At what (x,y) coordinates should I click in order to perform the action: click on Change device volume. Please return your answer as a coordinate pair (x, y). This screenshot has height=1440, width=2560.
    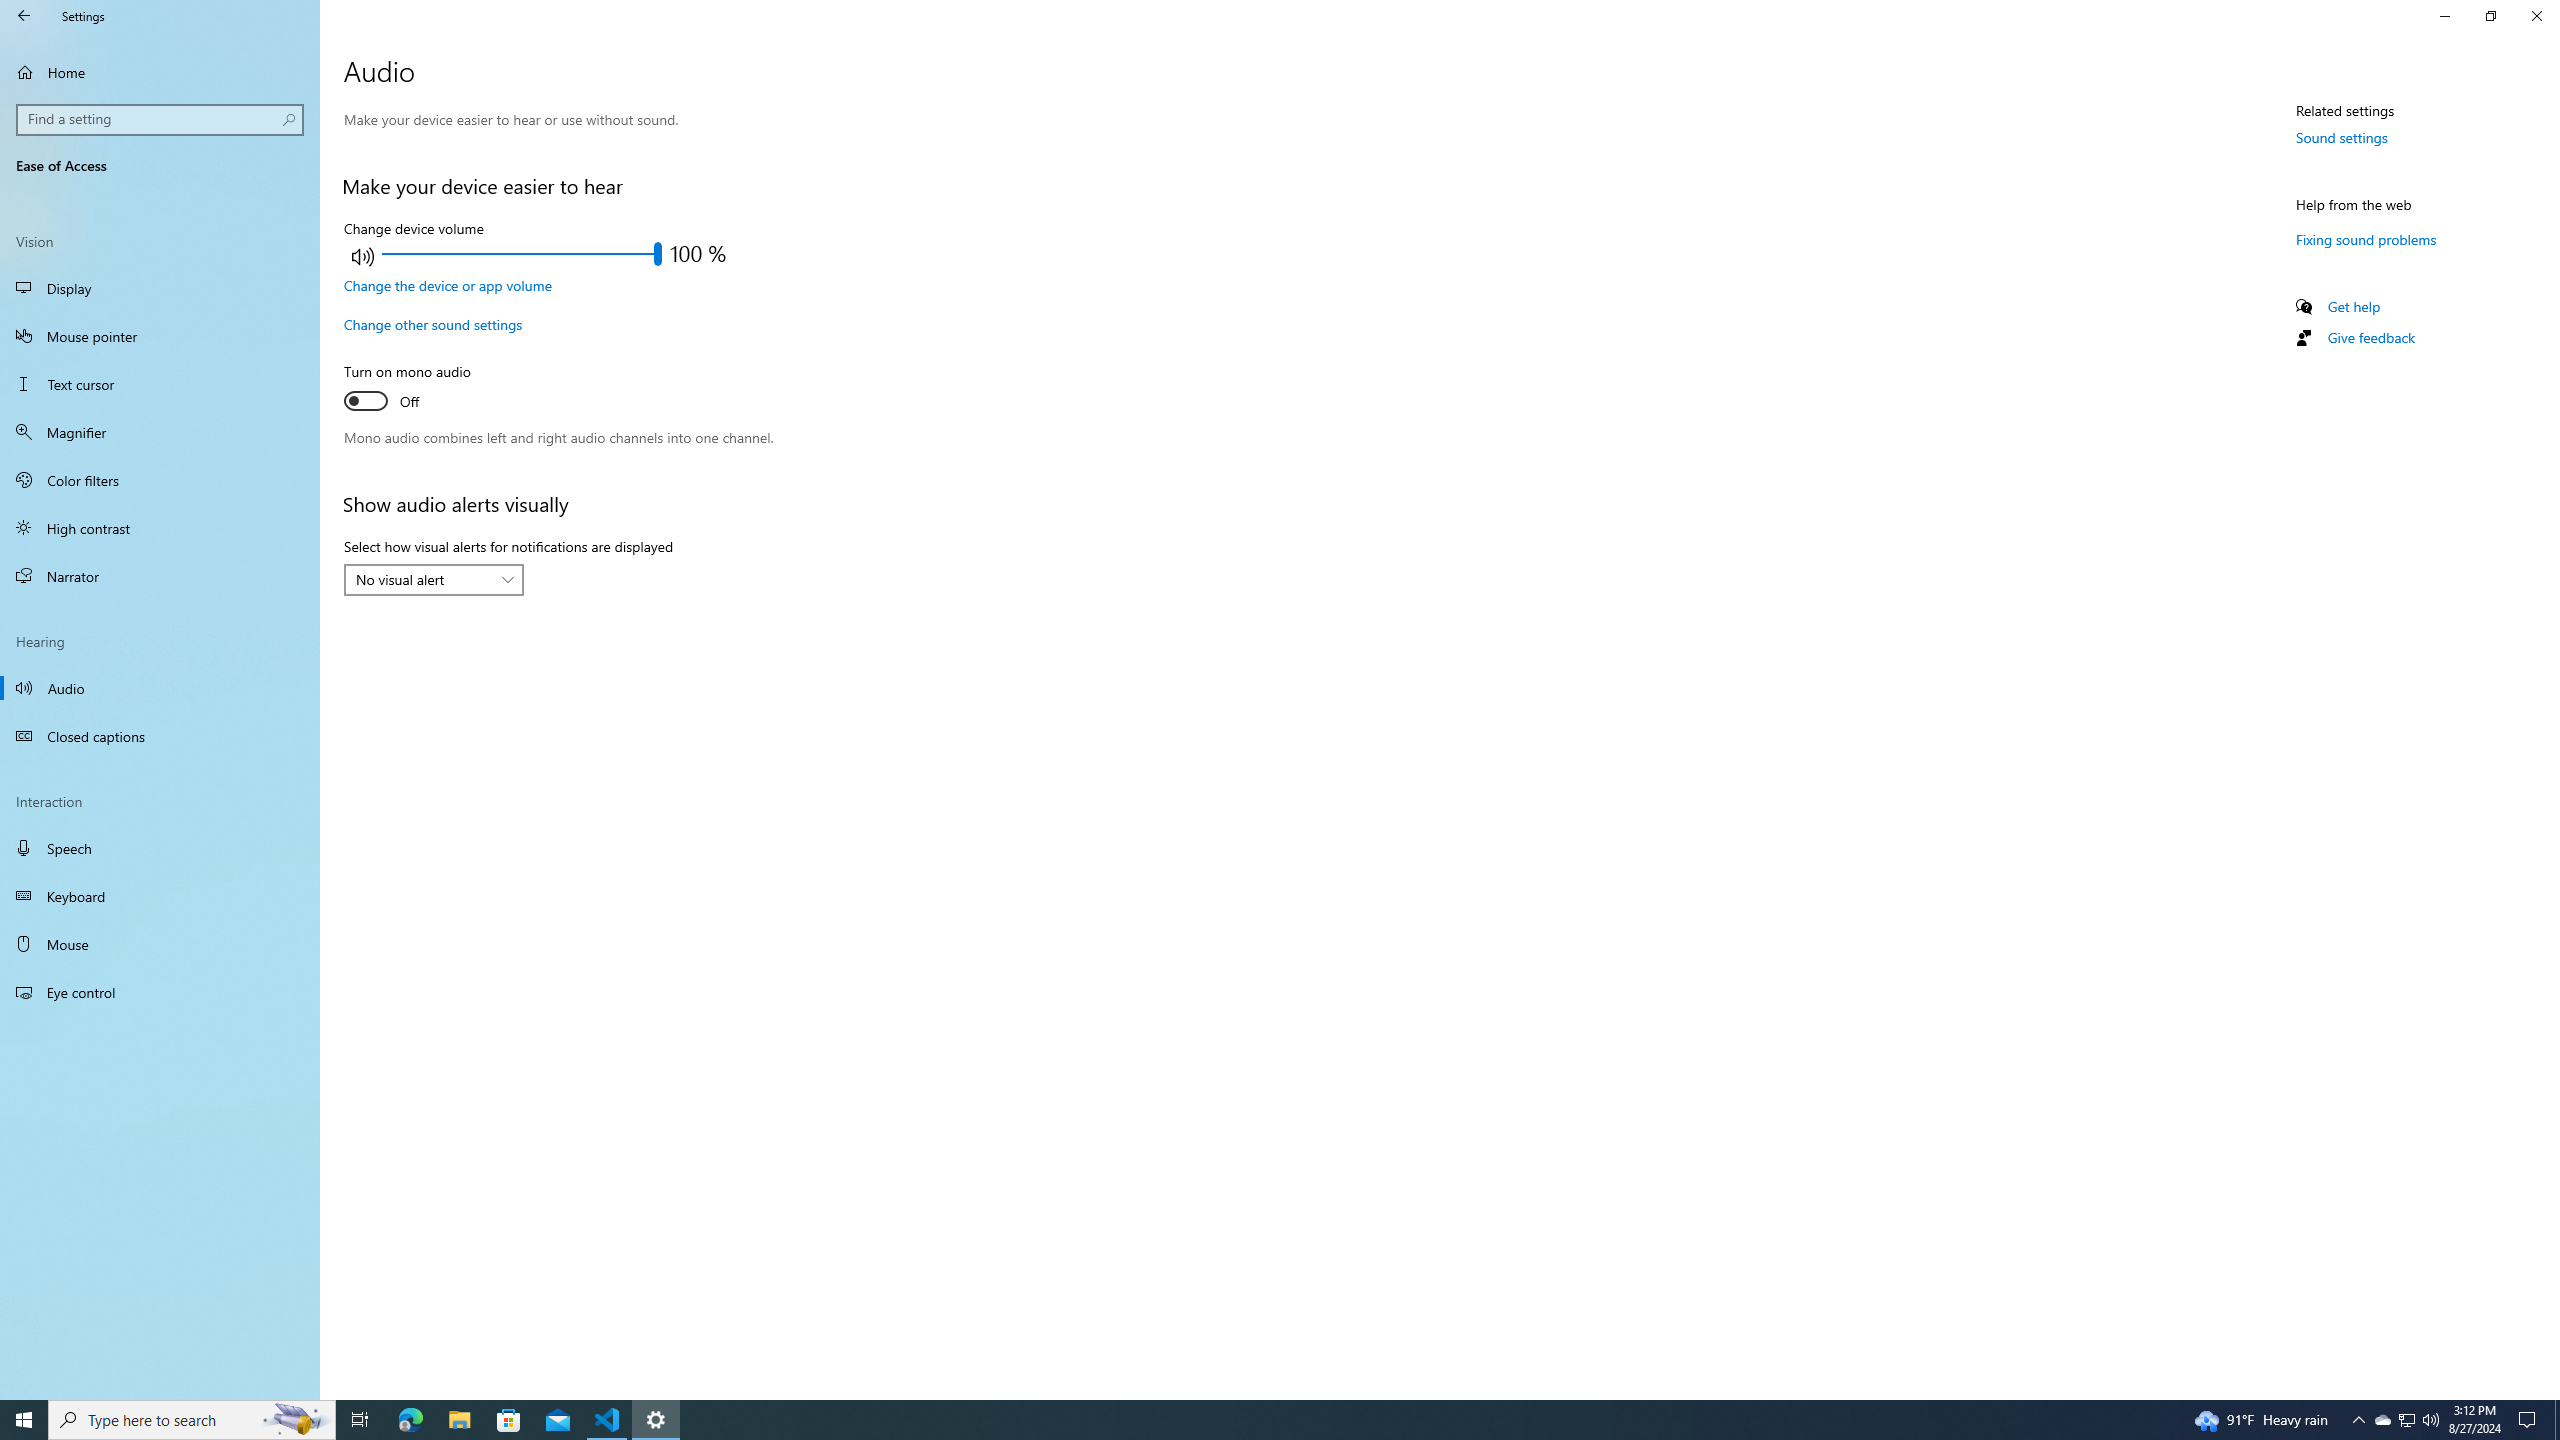
    Looking at the image, I should click on (522, 254).